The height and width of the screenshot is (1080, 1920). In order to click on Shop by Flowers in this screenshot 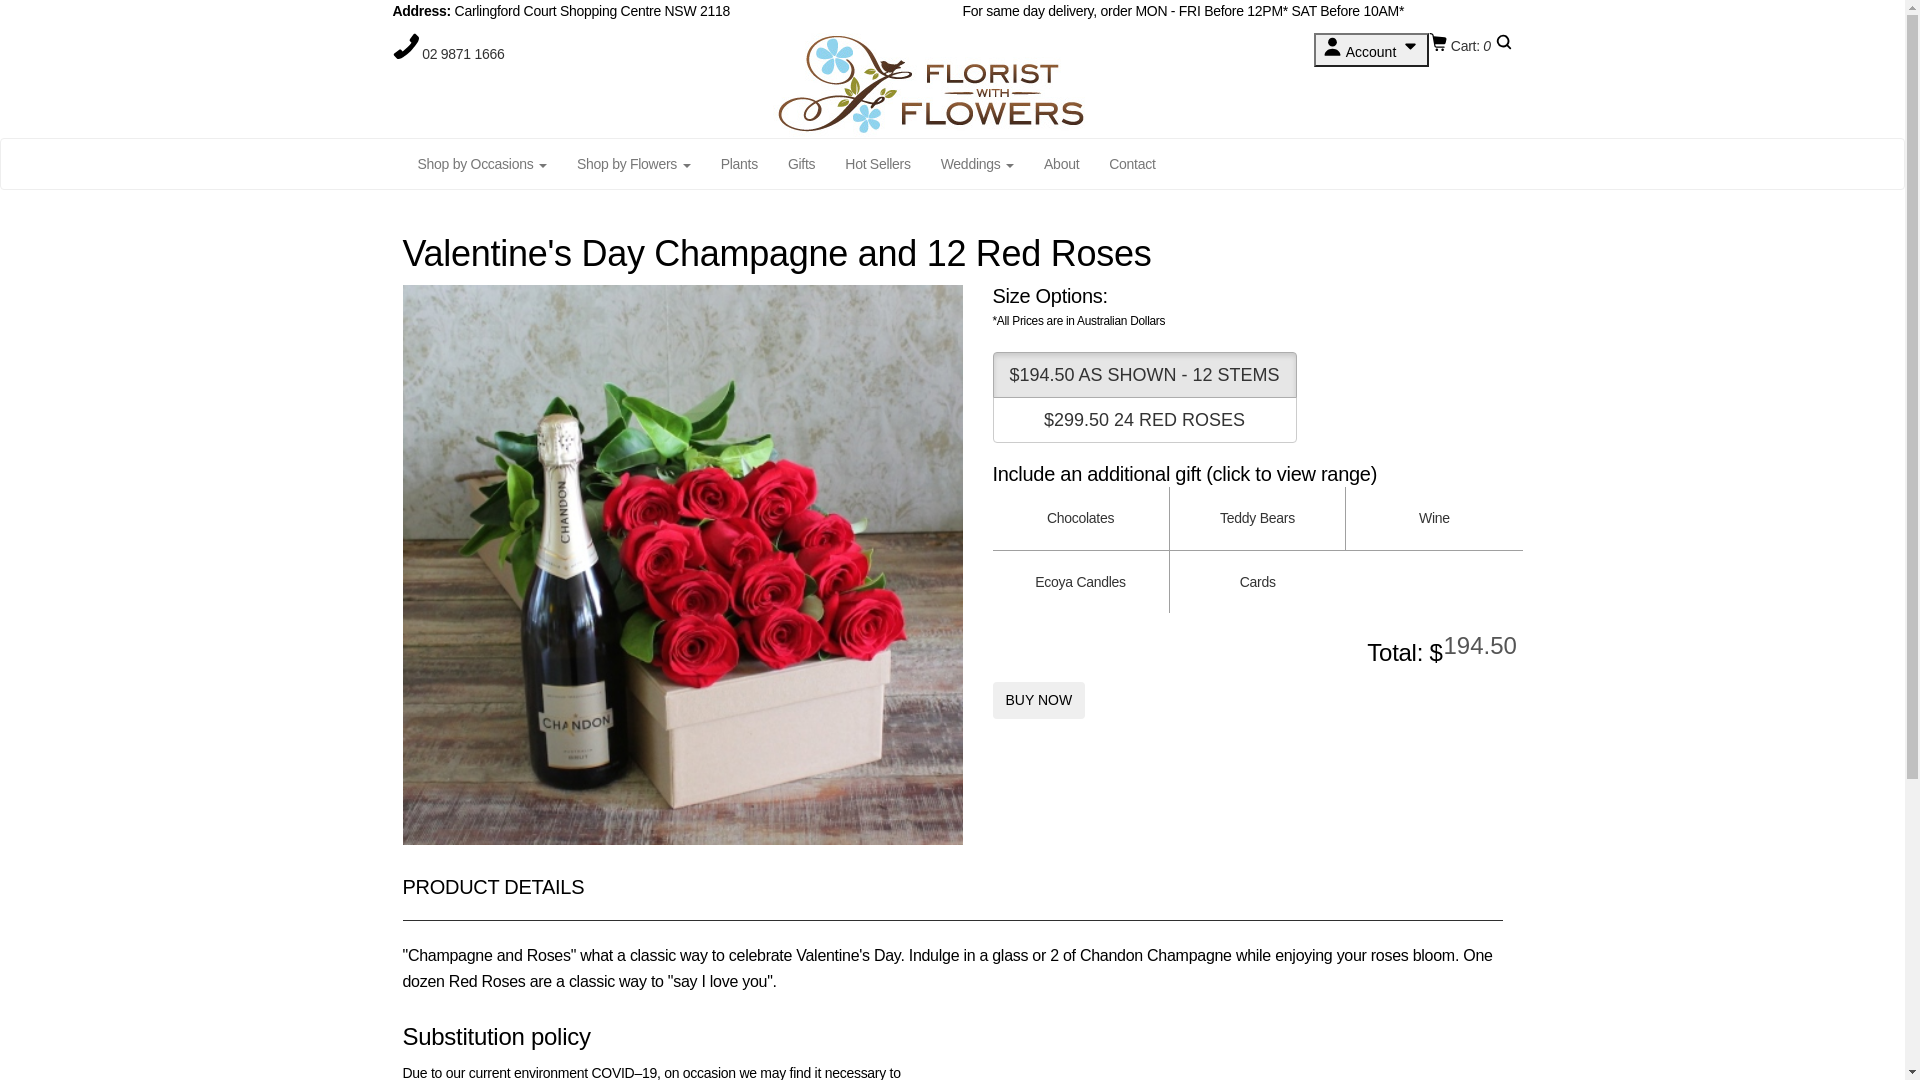, I will do `click(634, 164)`.